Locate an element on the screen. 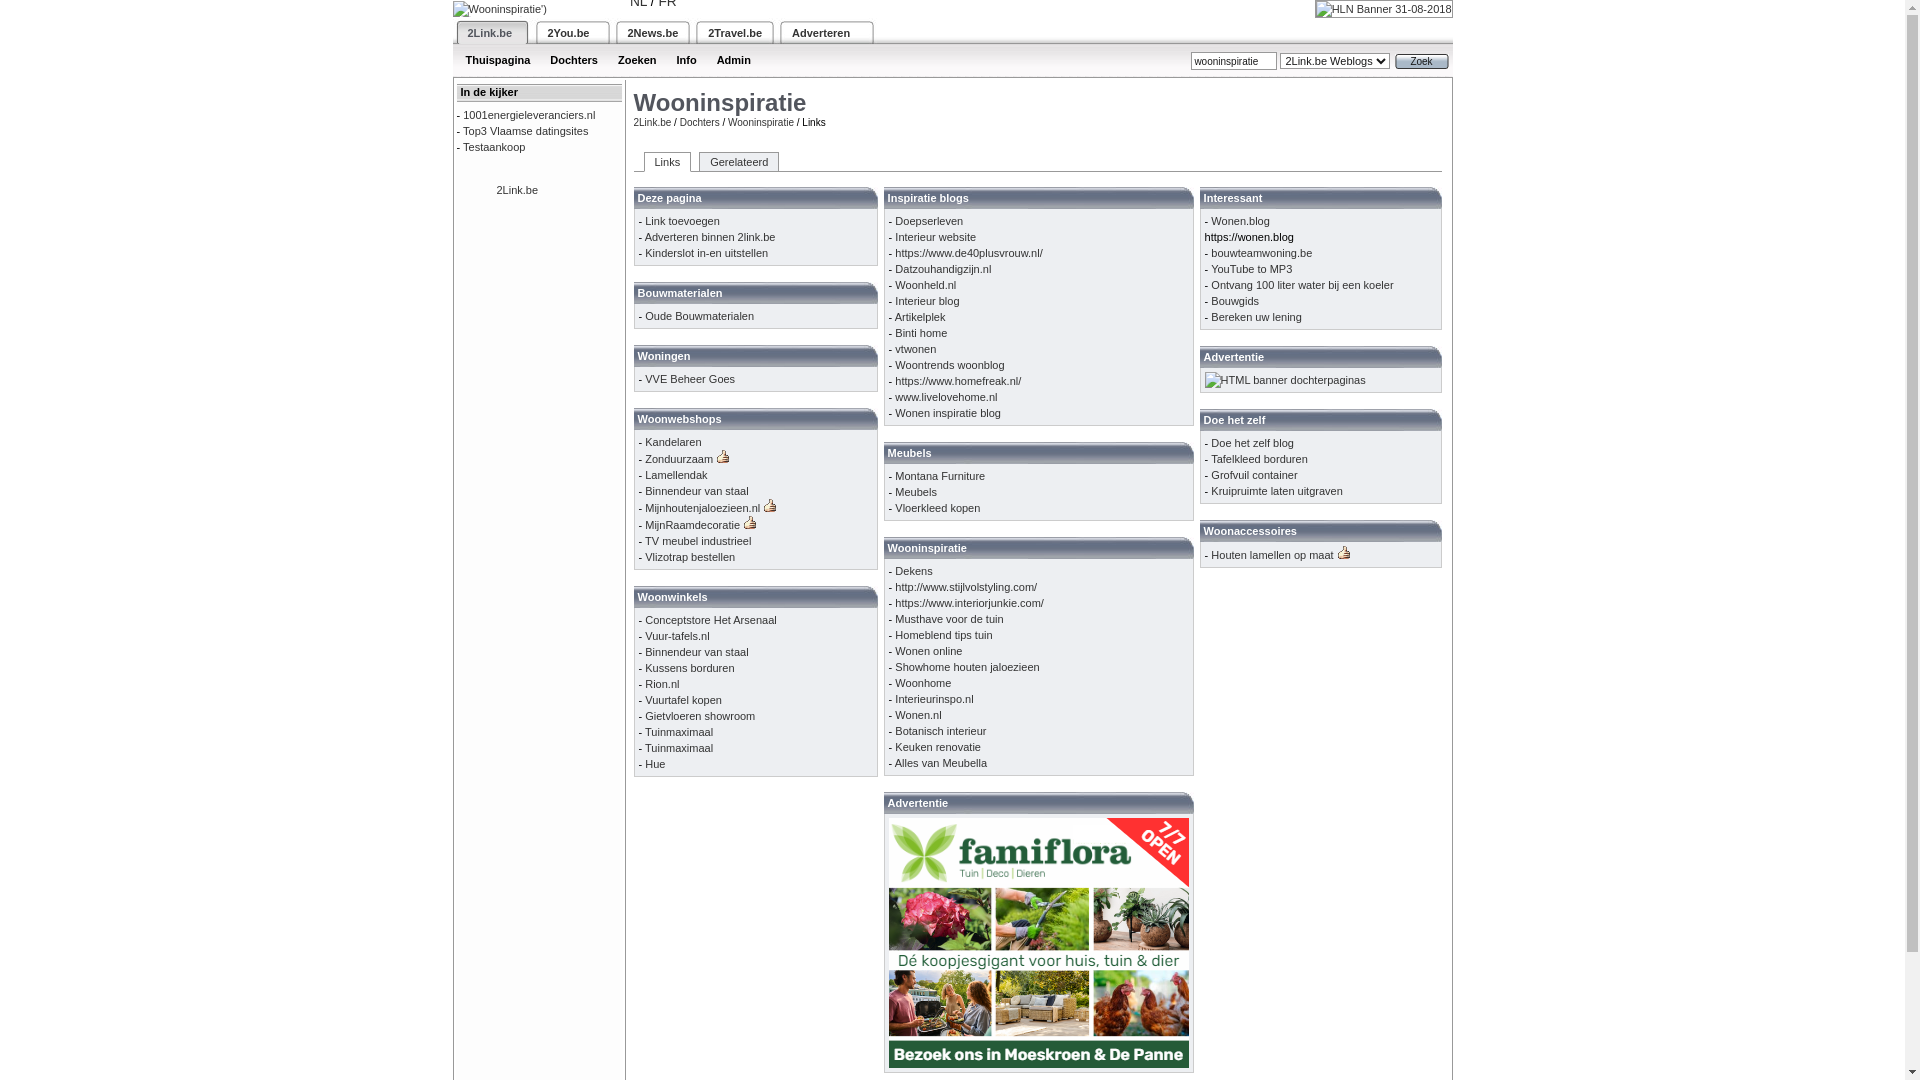 This screenshot has width=1920, height=1080. https://www.interiorjunkie.com/ is located at coordinates (970, 603).